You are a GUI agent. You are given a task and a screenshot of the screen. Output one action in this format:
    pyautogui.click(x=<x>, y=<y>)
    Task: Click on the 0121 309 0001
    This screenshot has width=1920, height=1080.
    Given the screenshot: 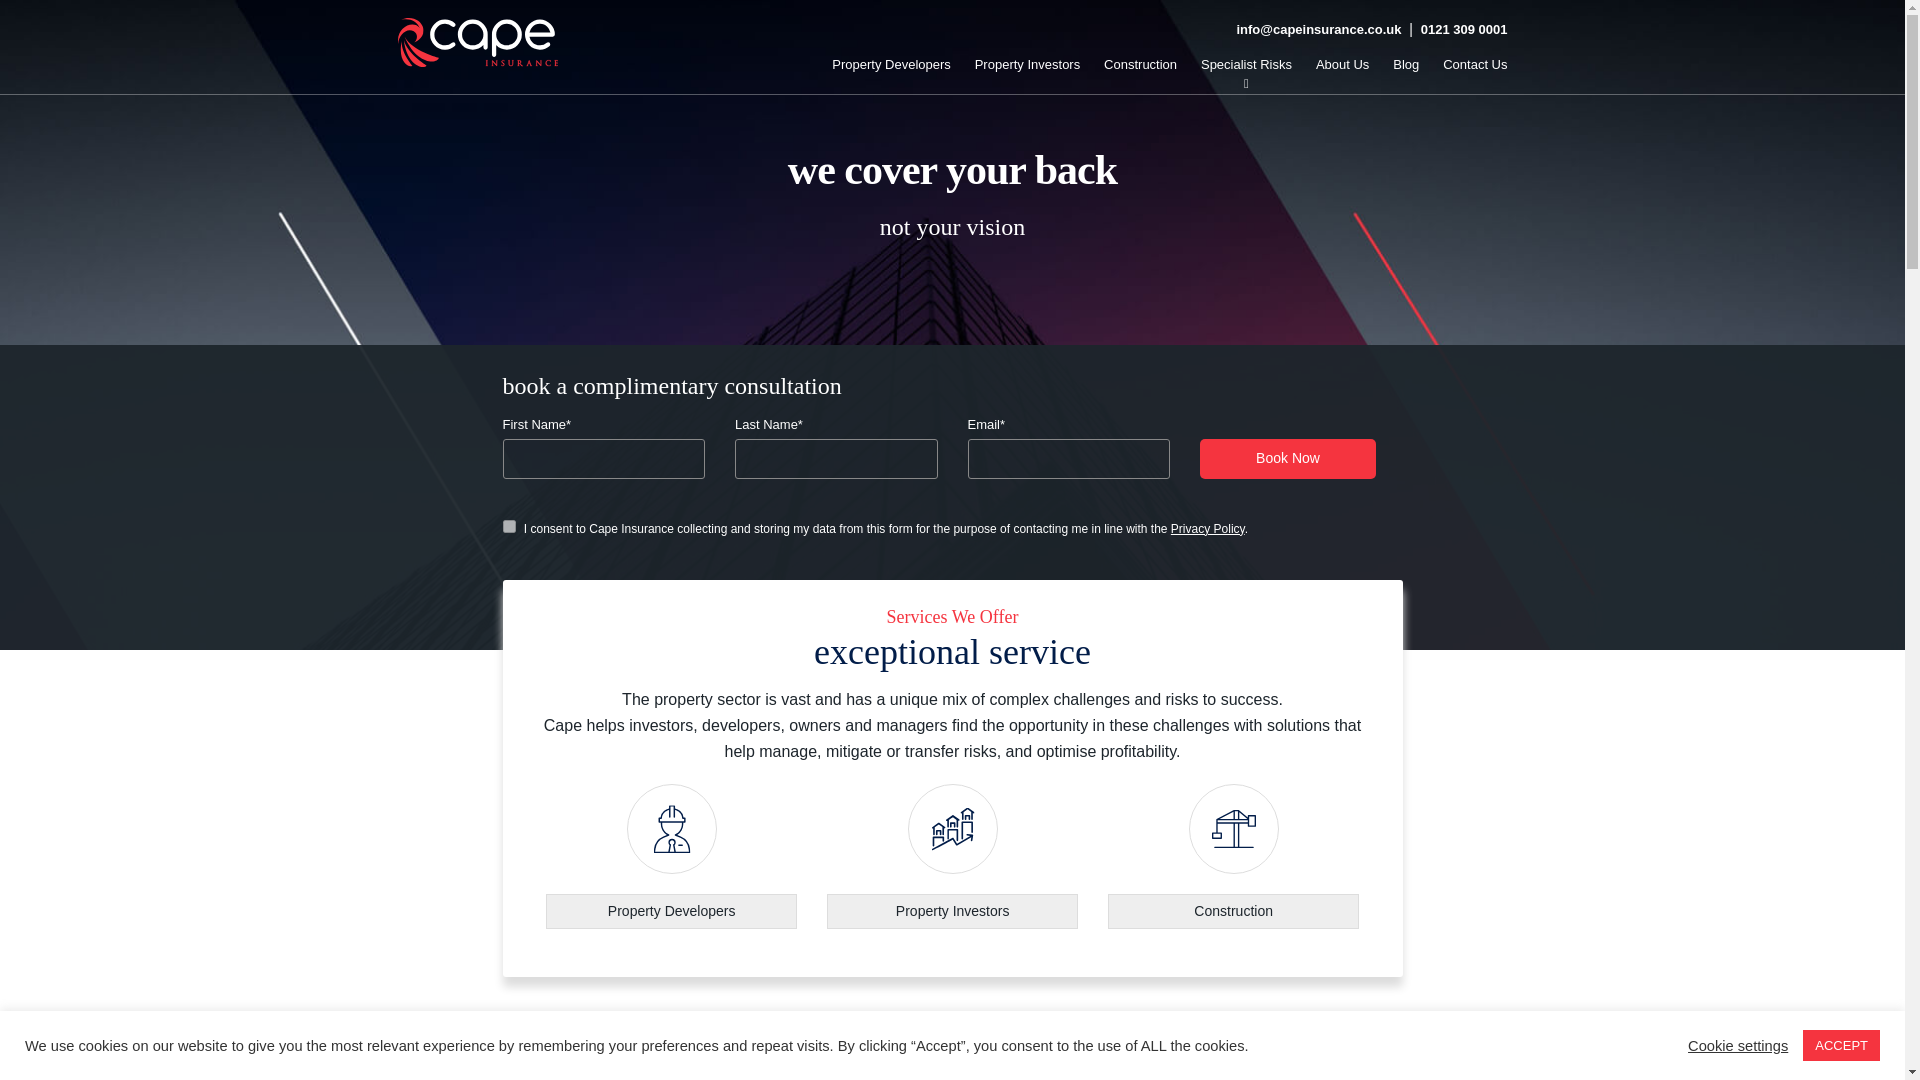 What is the action you would take?
    pyautogui.click(x=1464, y=28)
    